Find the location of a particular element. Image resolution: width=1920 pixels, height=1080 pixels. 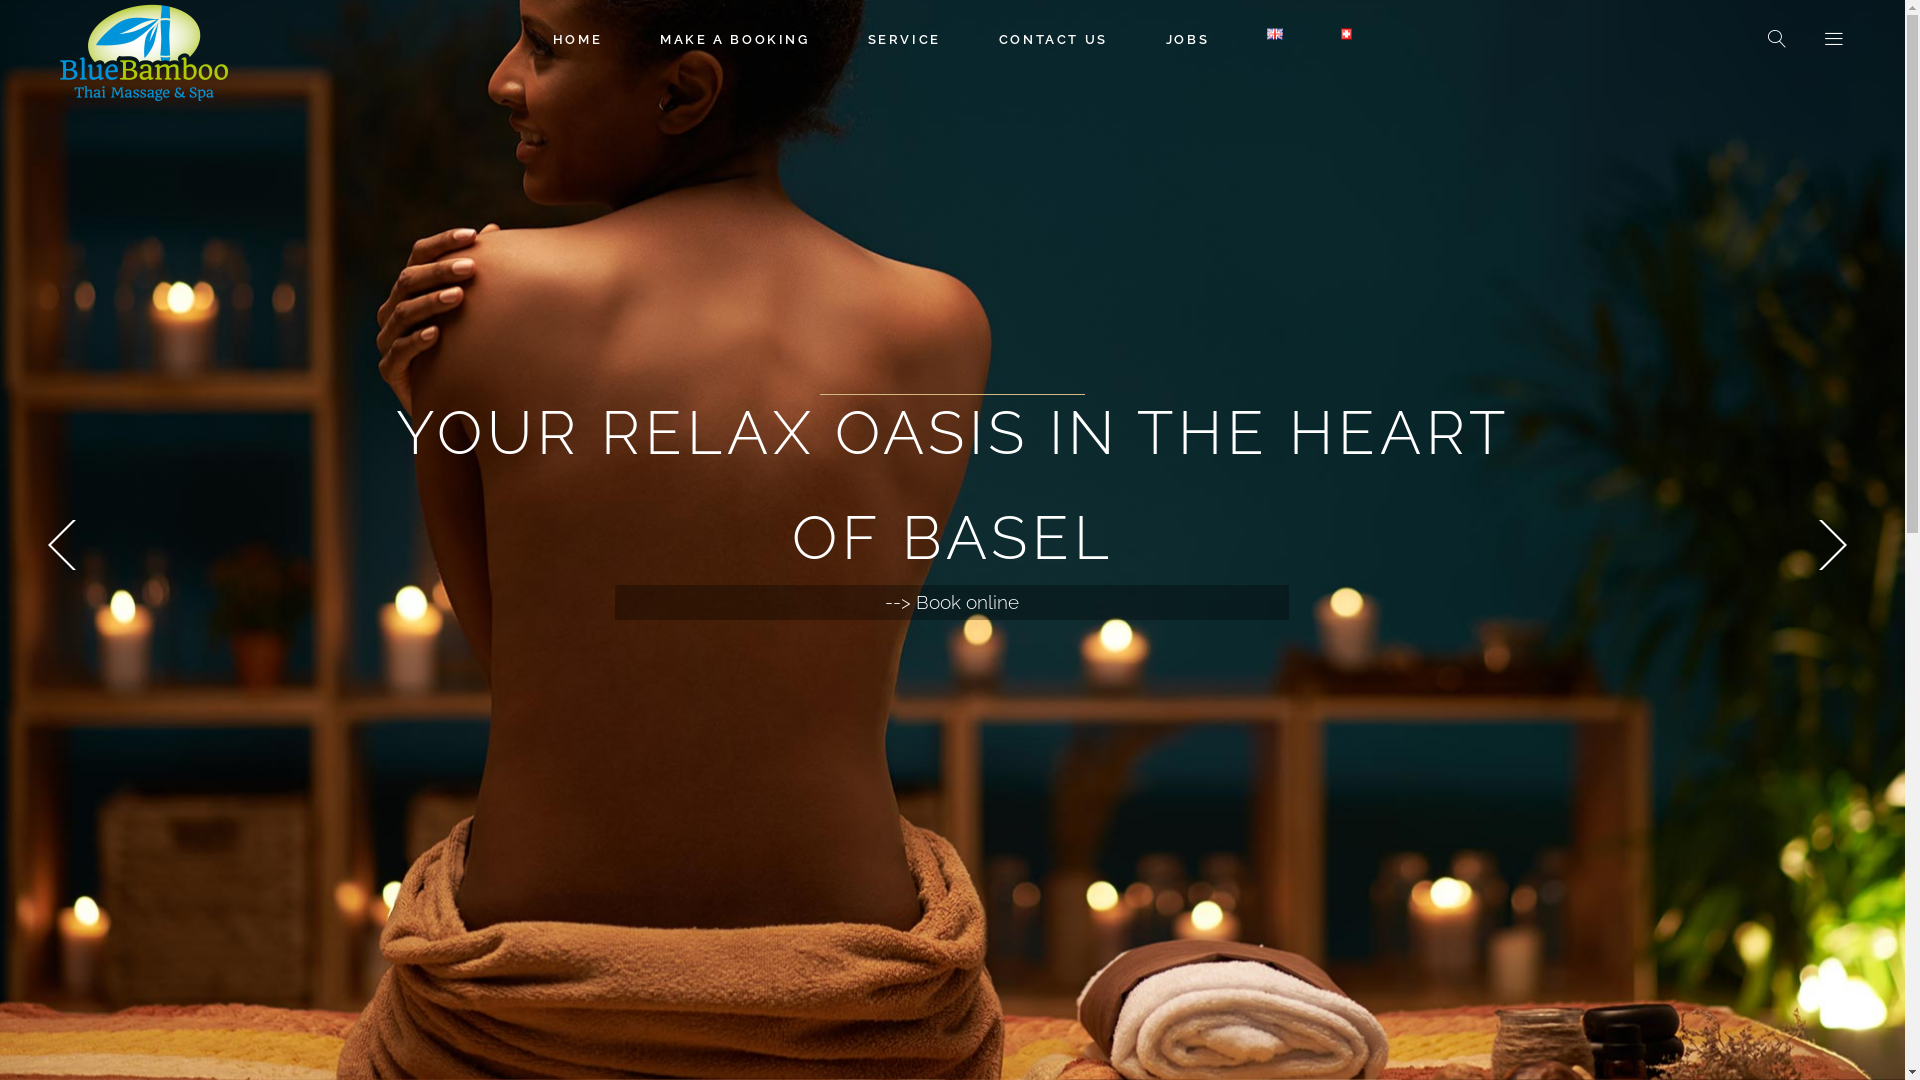

MAKE A BOOKING is located at coordinates (734, 40).